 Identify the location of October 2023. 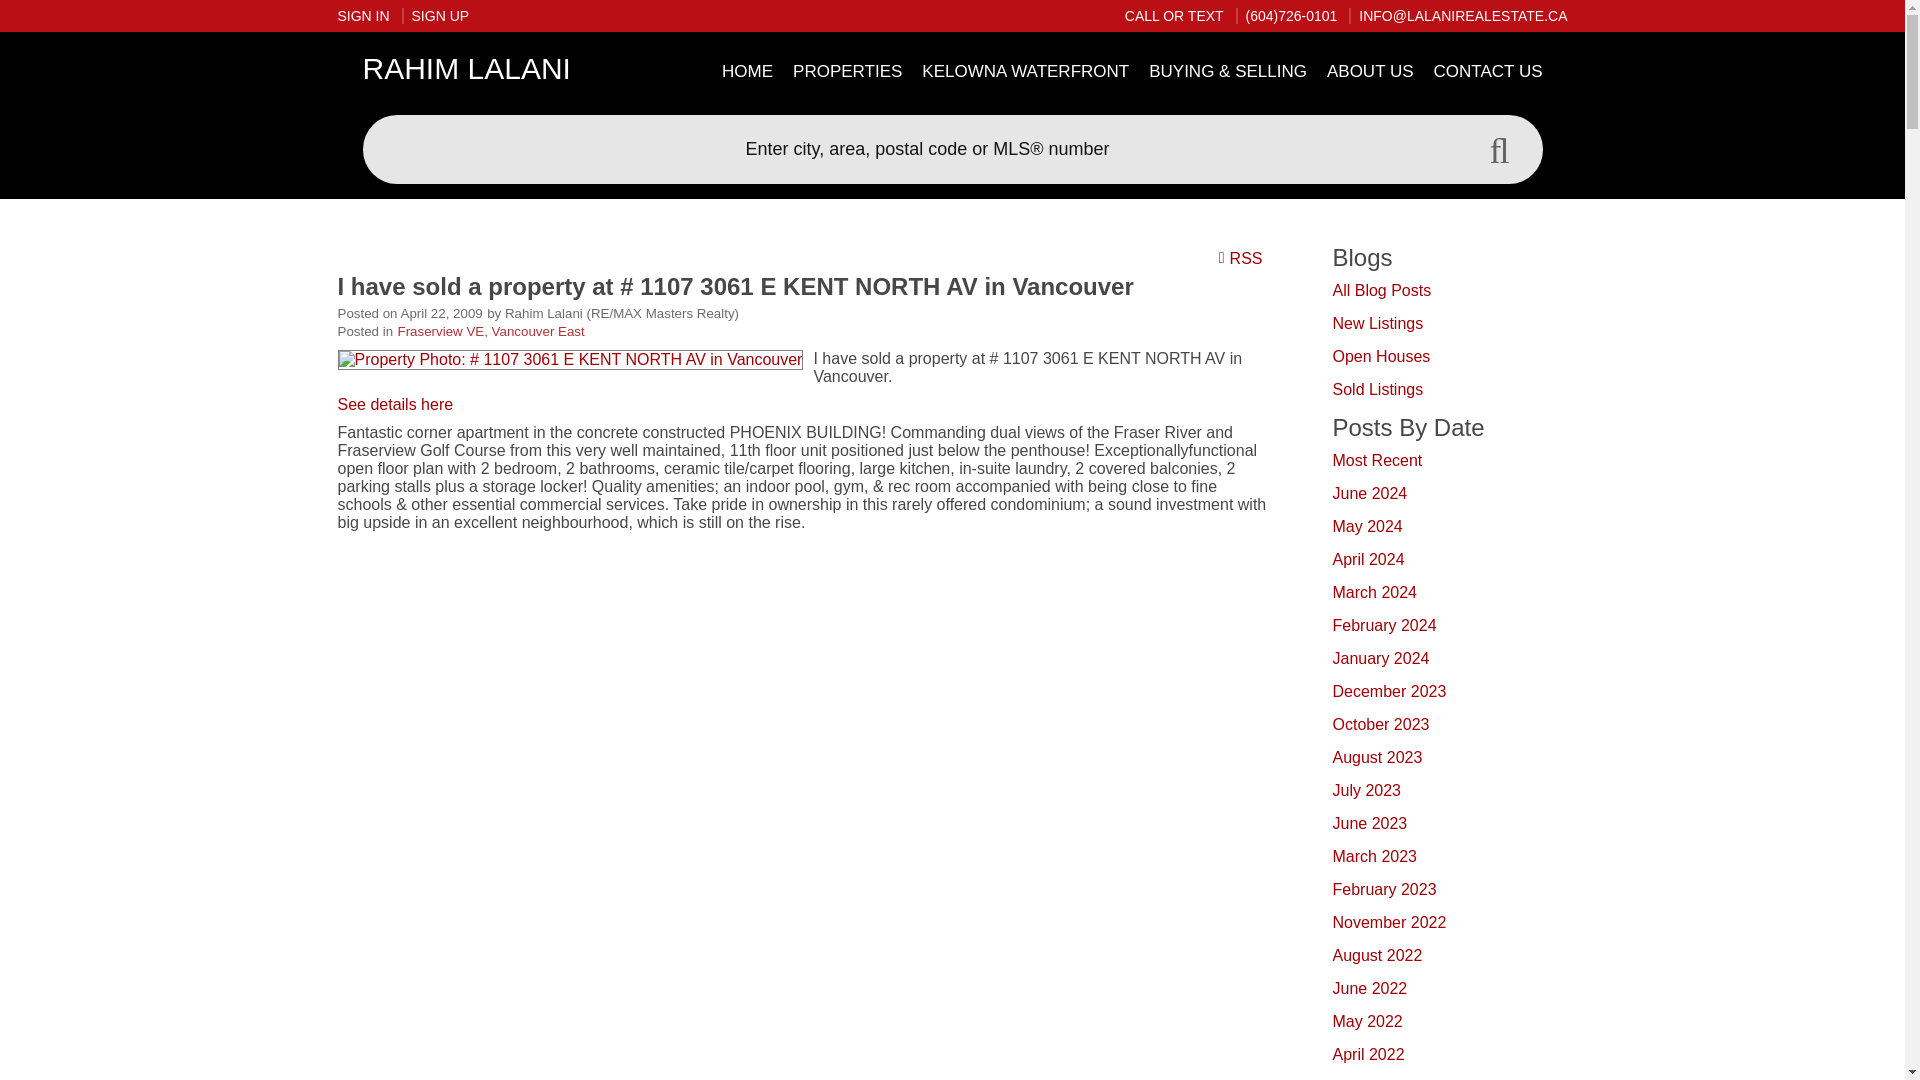
(1380, 724).